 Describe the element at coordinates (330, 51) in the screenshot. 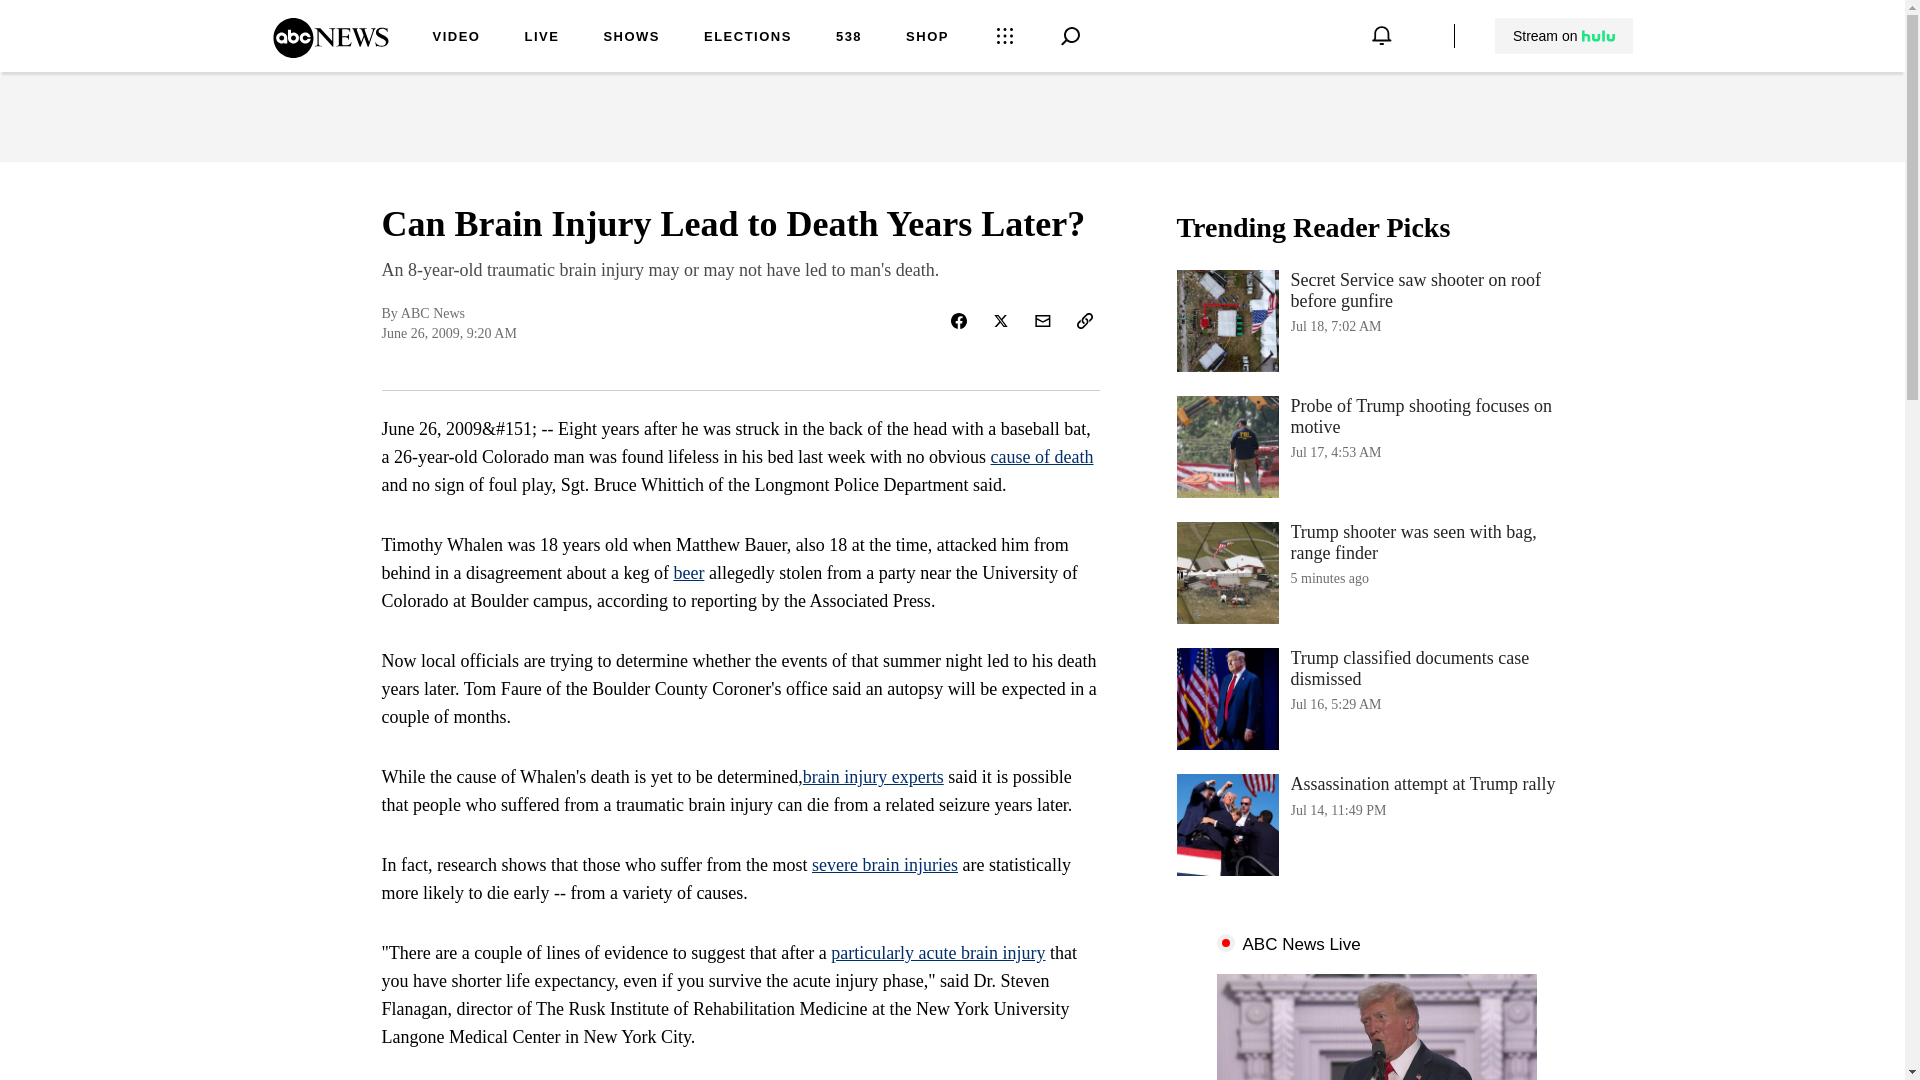

I see `ELECTIONS` at that location.